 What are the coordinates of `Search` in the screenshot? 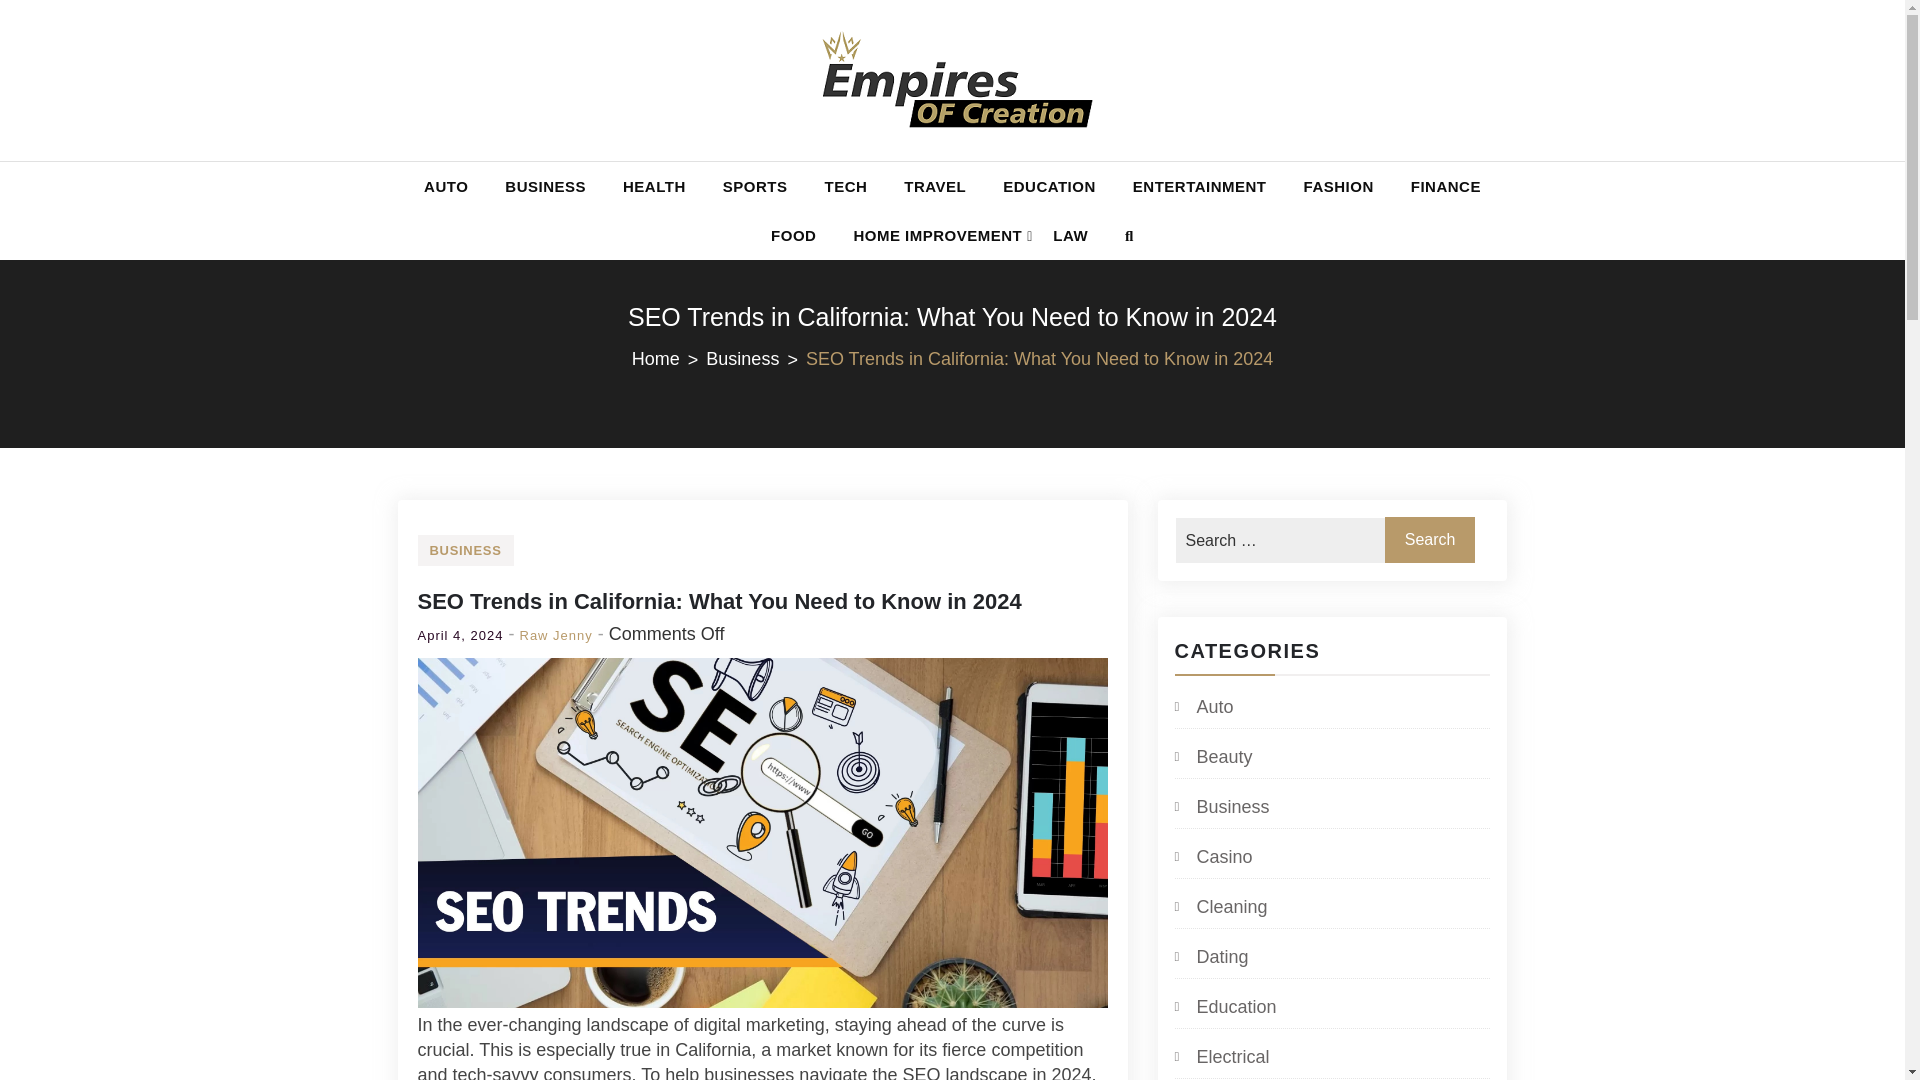 It's located at (61, 42).